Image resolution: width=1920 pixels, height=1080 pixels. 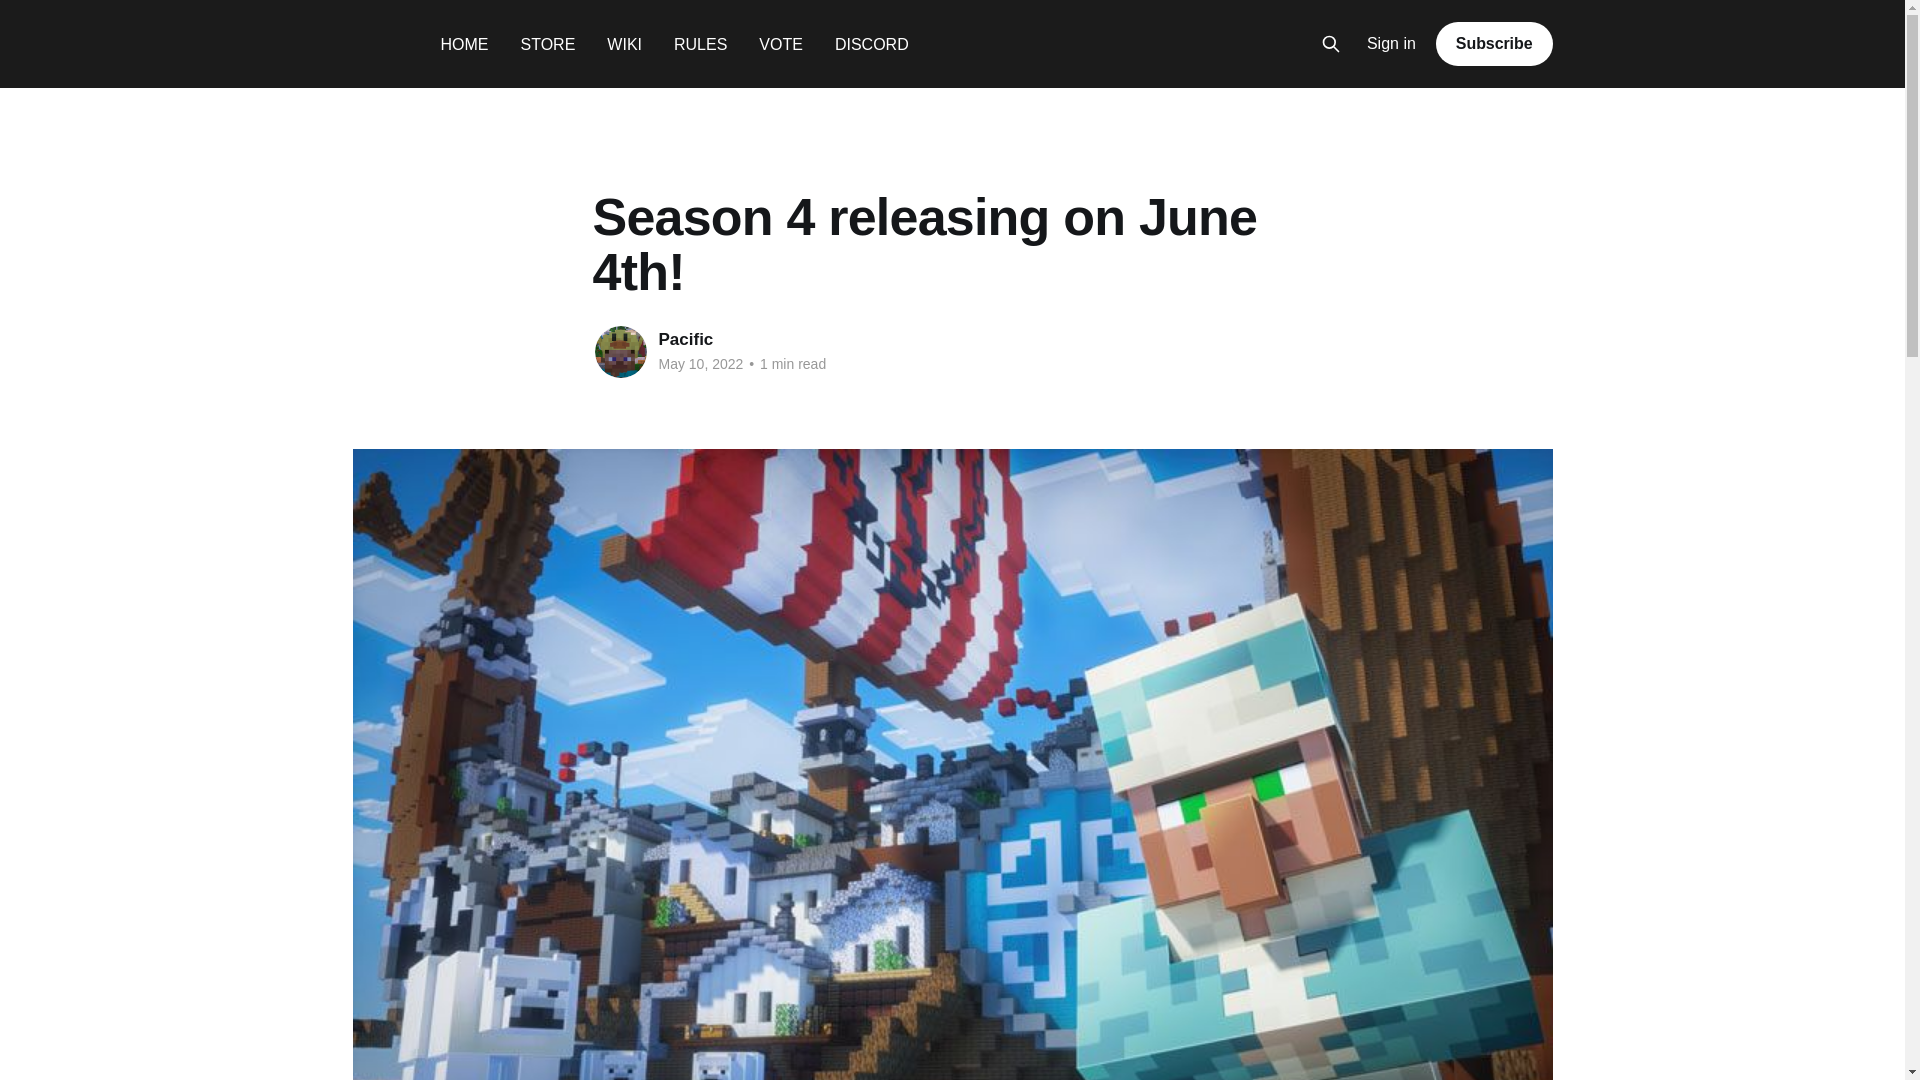 What do you see at coordinates (547, 44) in the screenshot?
I see `STORE` at bounding box center [547, 44].